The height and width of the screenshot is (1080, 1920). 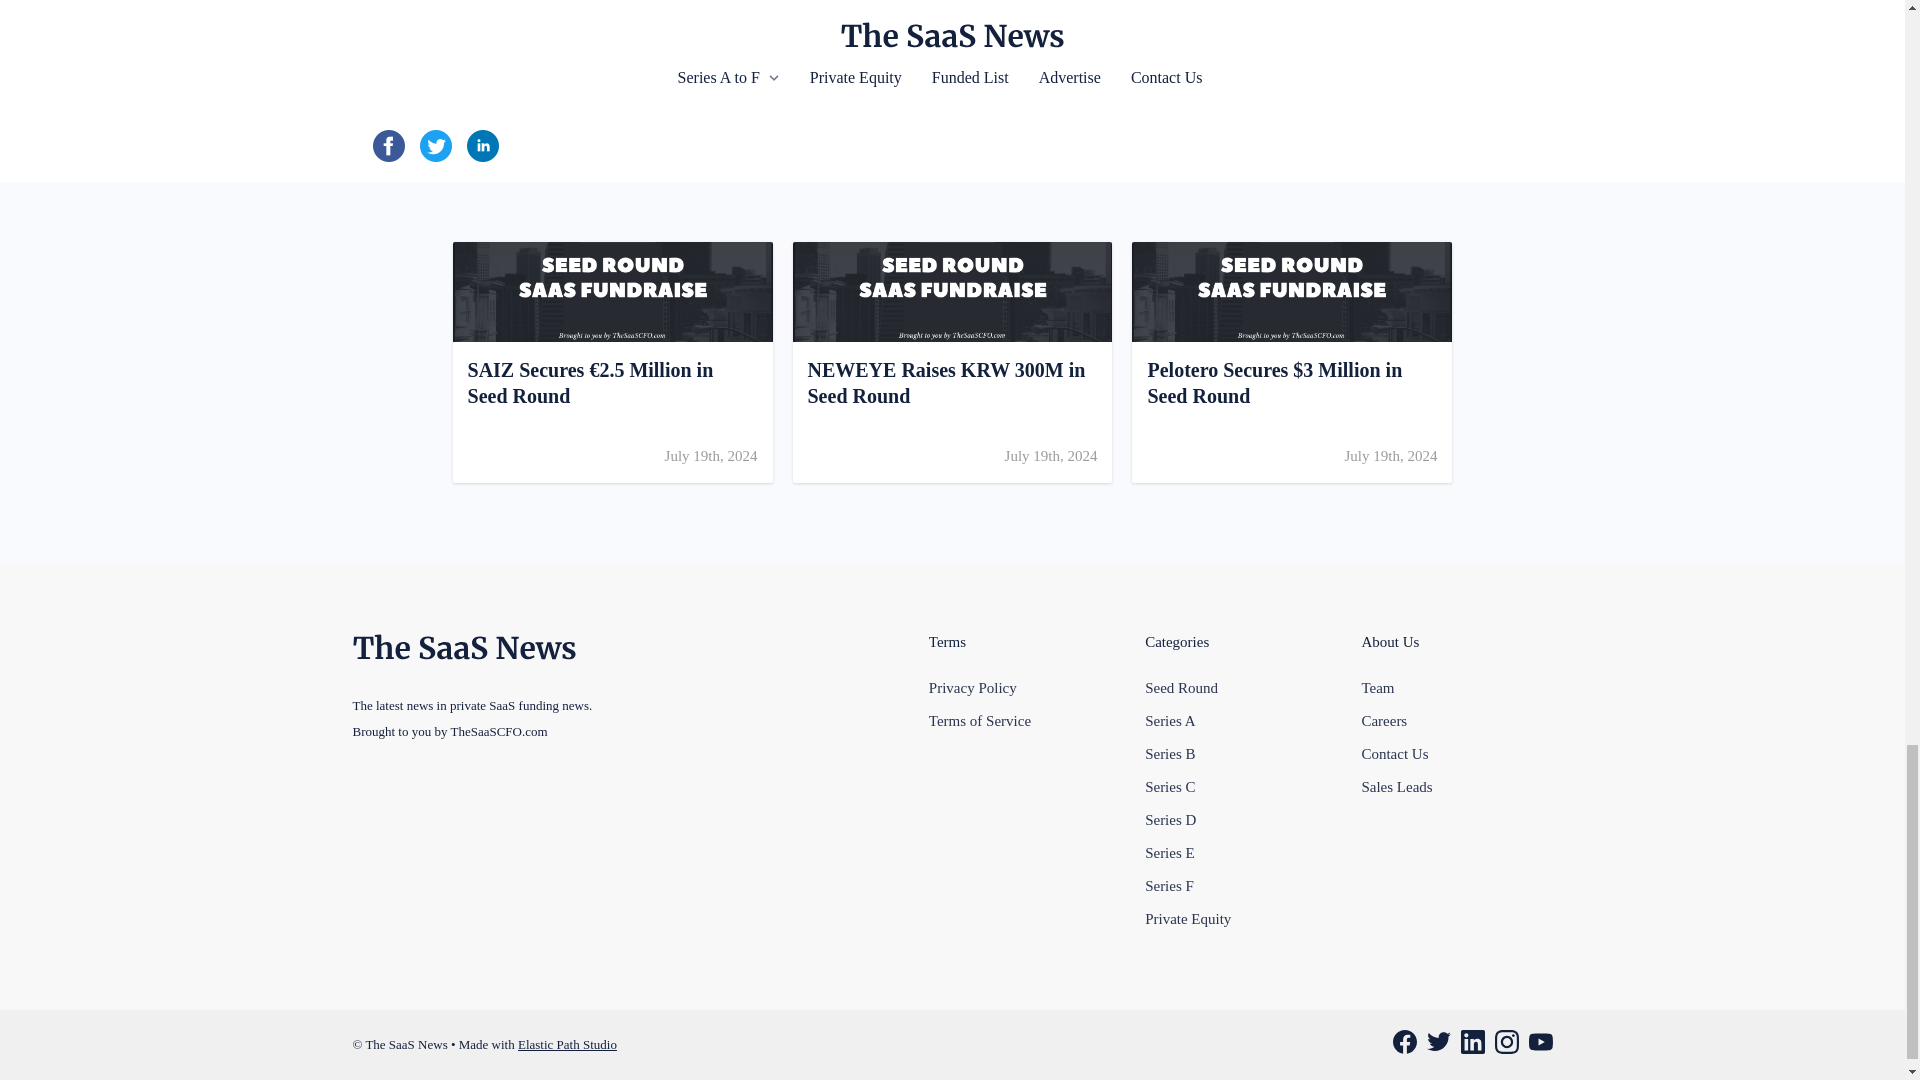 What do you see at coordinates (1169, 754) in the screenshot?
I see `Series C` at bounding box center [1169, 754].